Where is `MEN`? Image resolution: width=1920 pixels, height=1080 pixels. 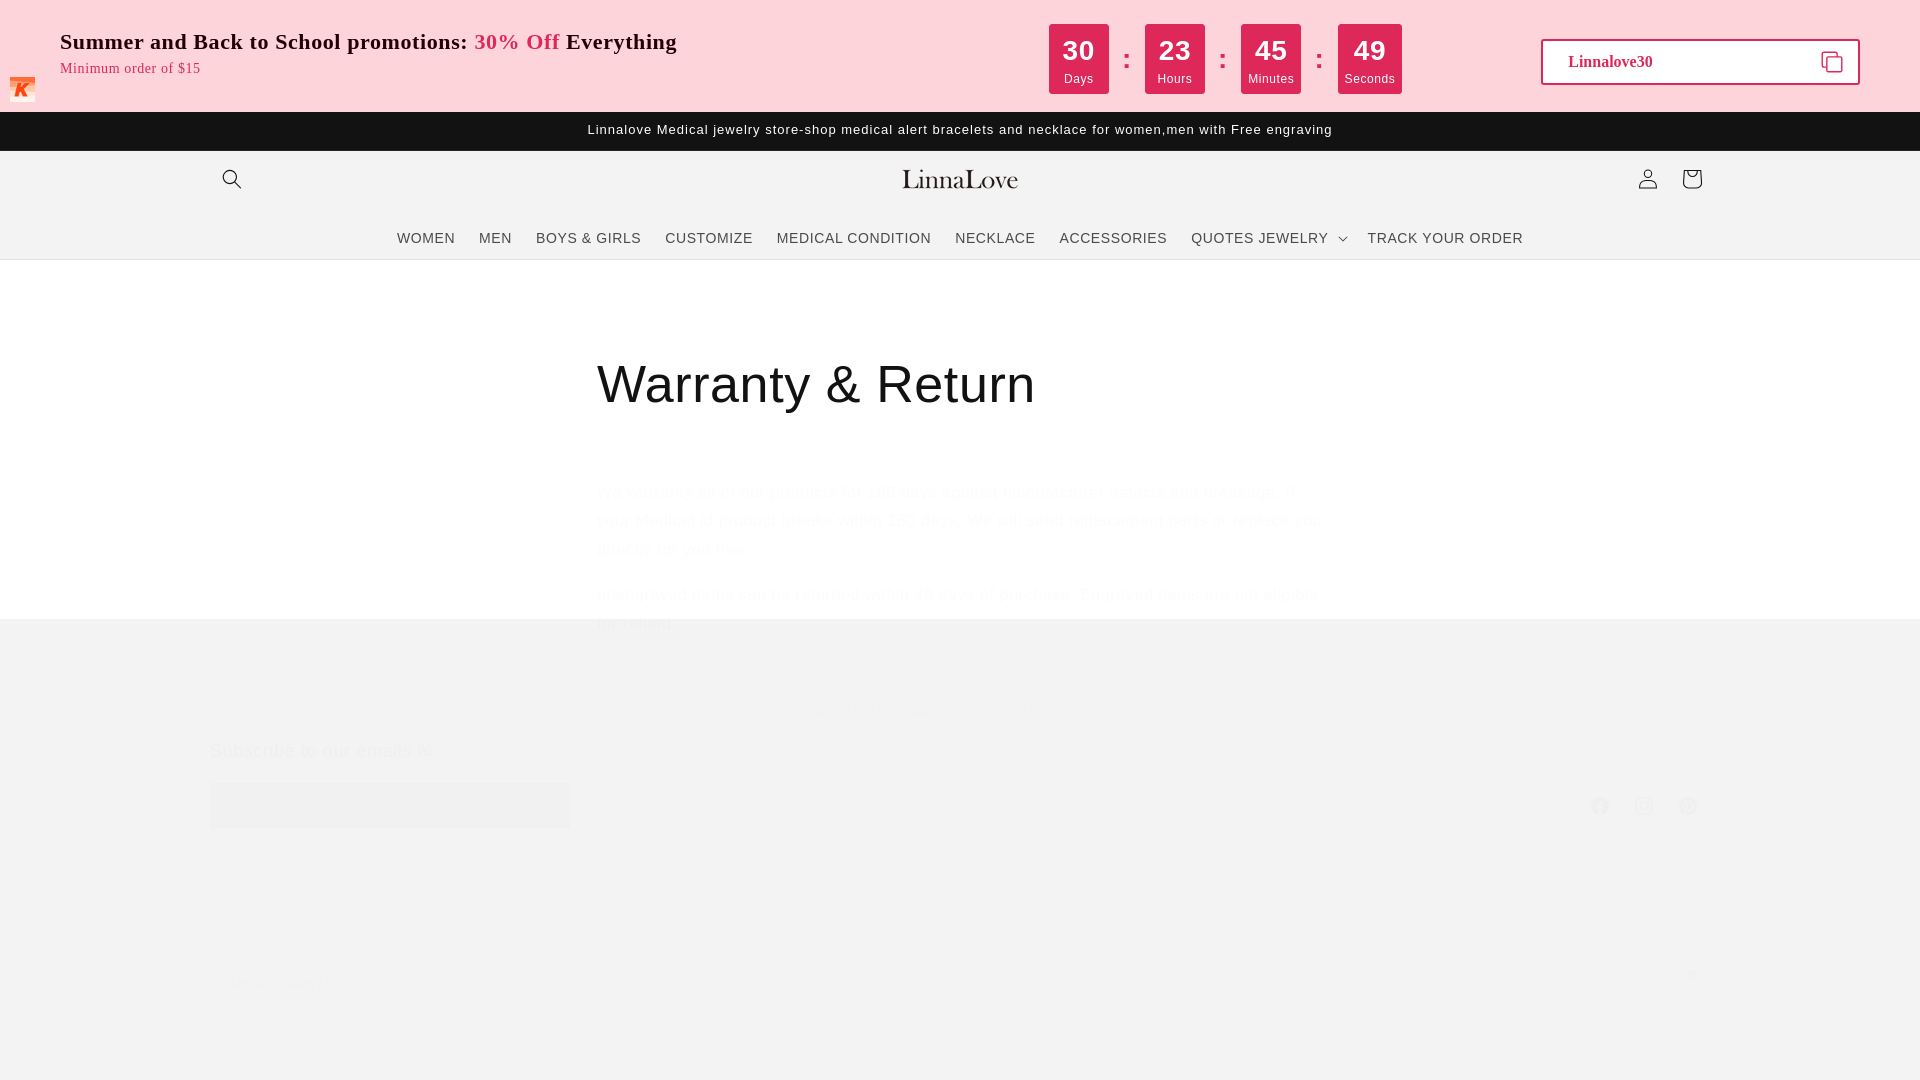
MEN is located at coordinates (495, 237).